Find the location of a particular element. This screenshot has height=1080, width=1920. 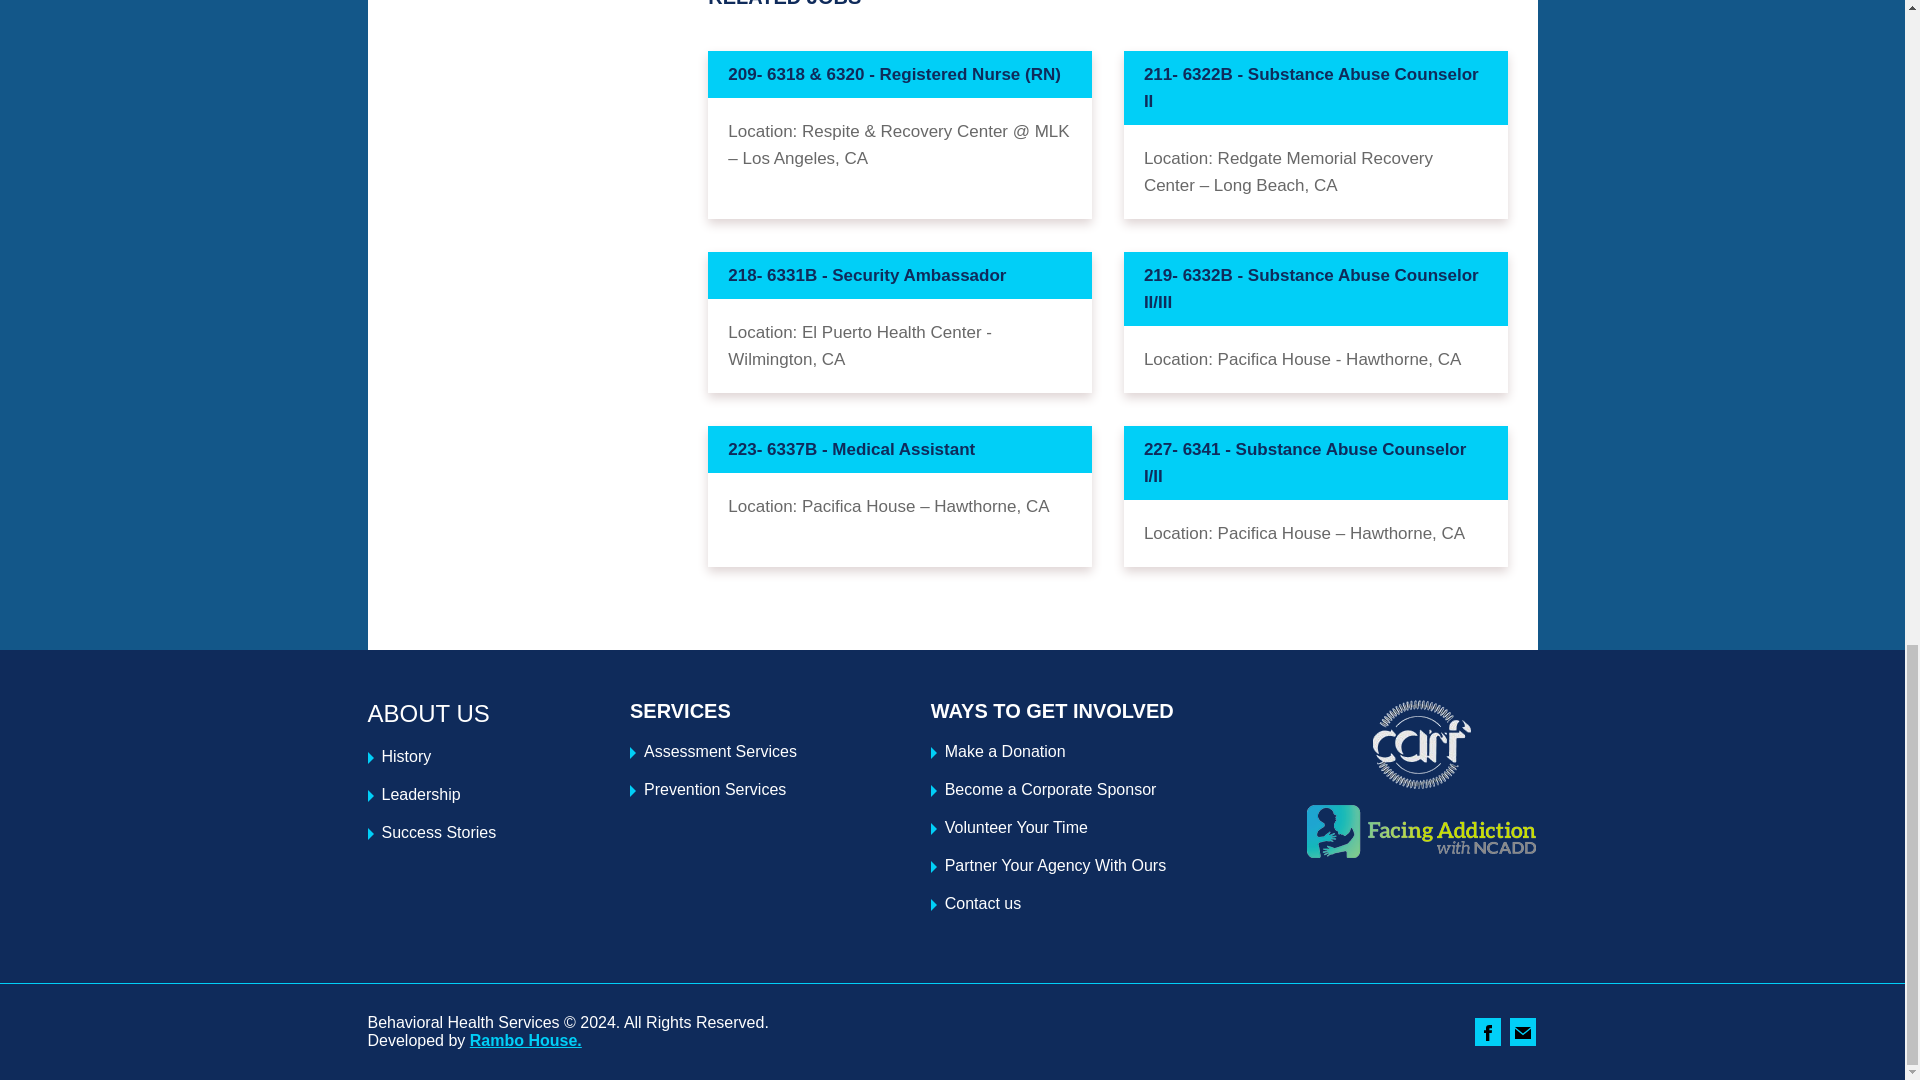

History is located at coordinates (407, 756).